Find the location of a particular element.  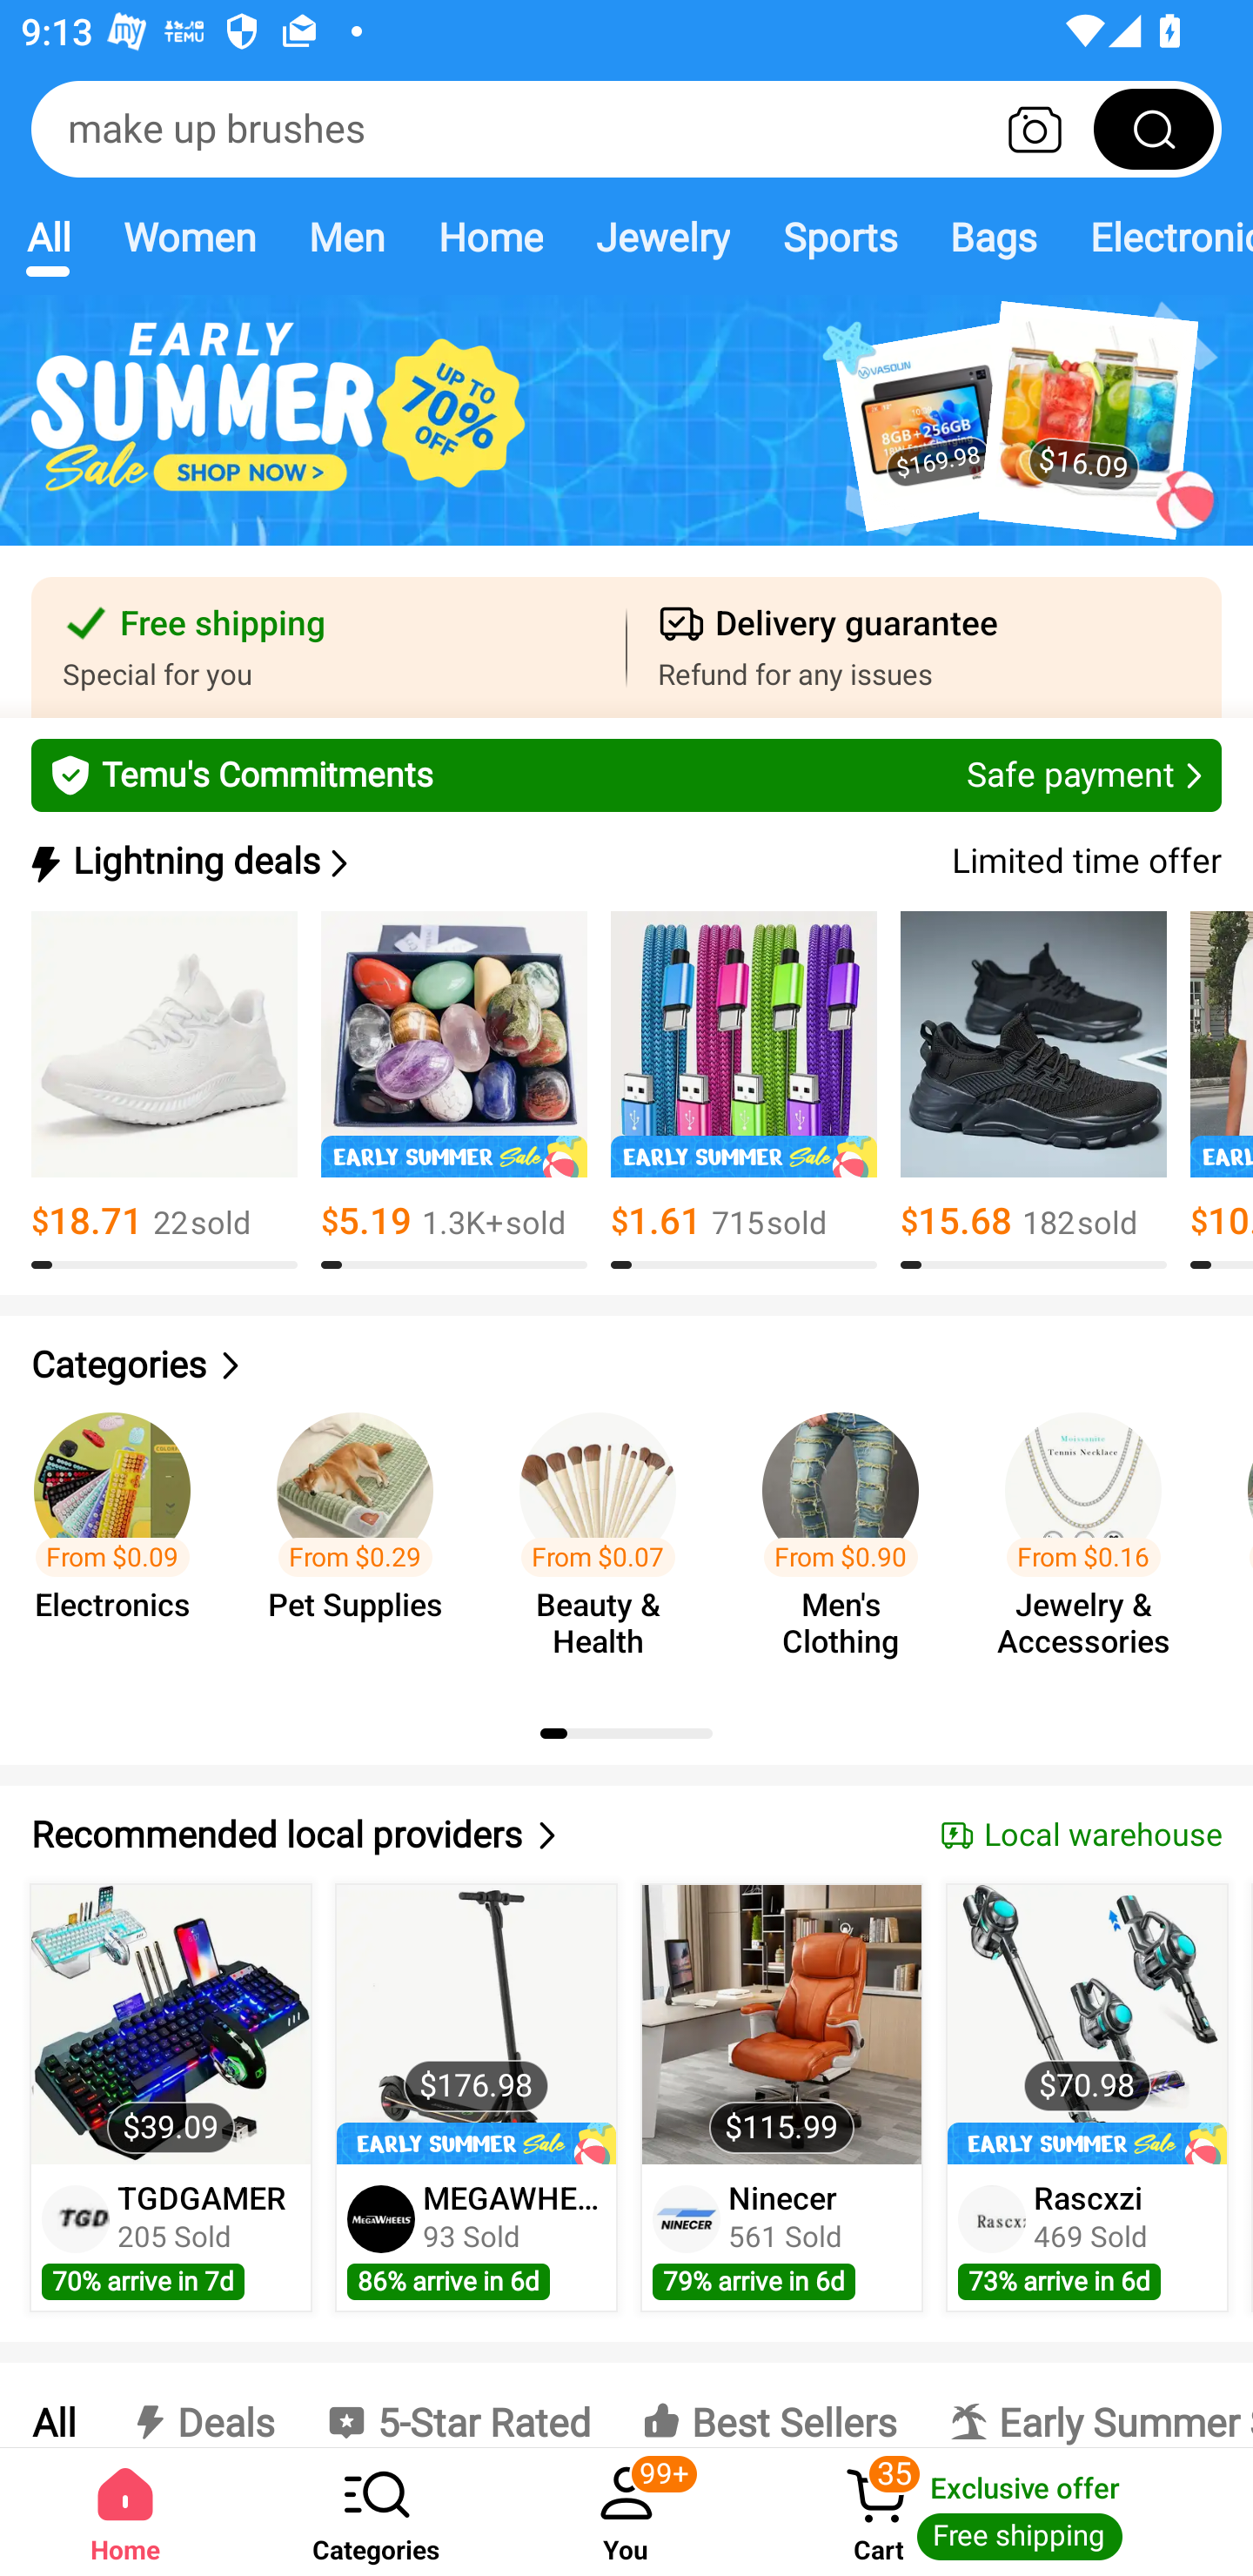

Women is located at coordinates (190, 237).